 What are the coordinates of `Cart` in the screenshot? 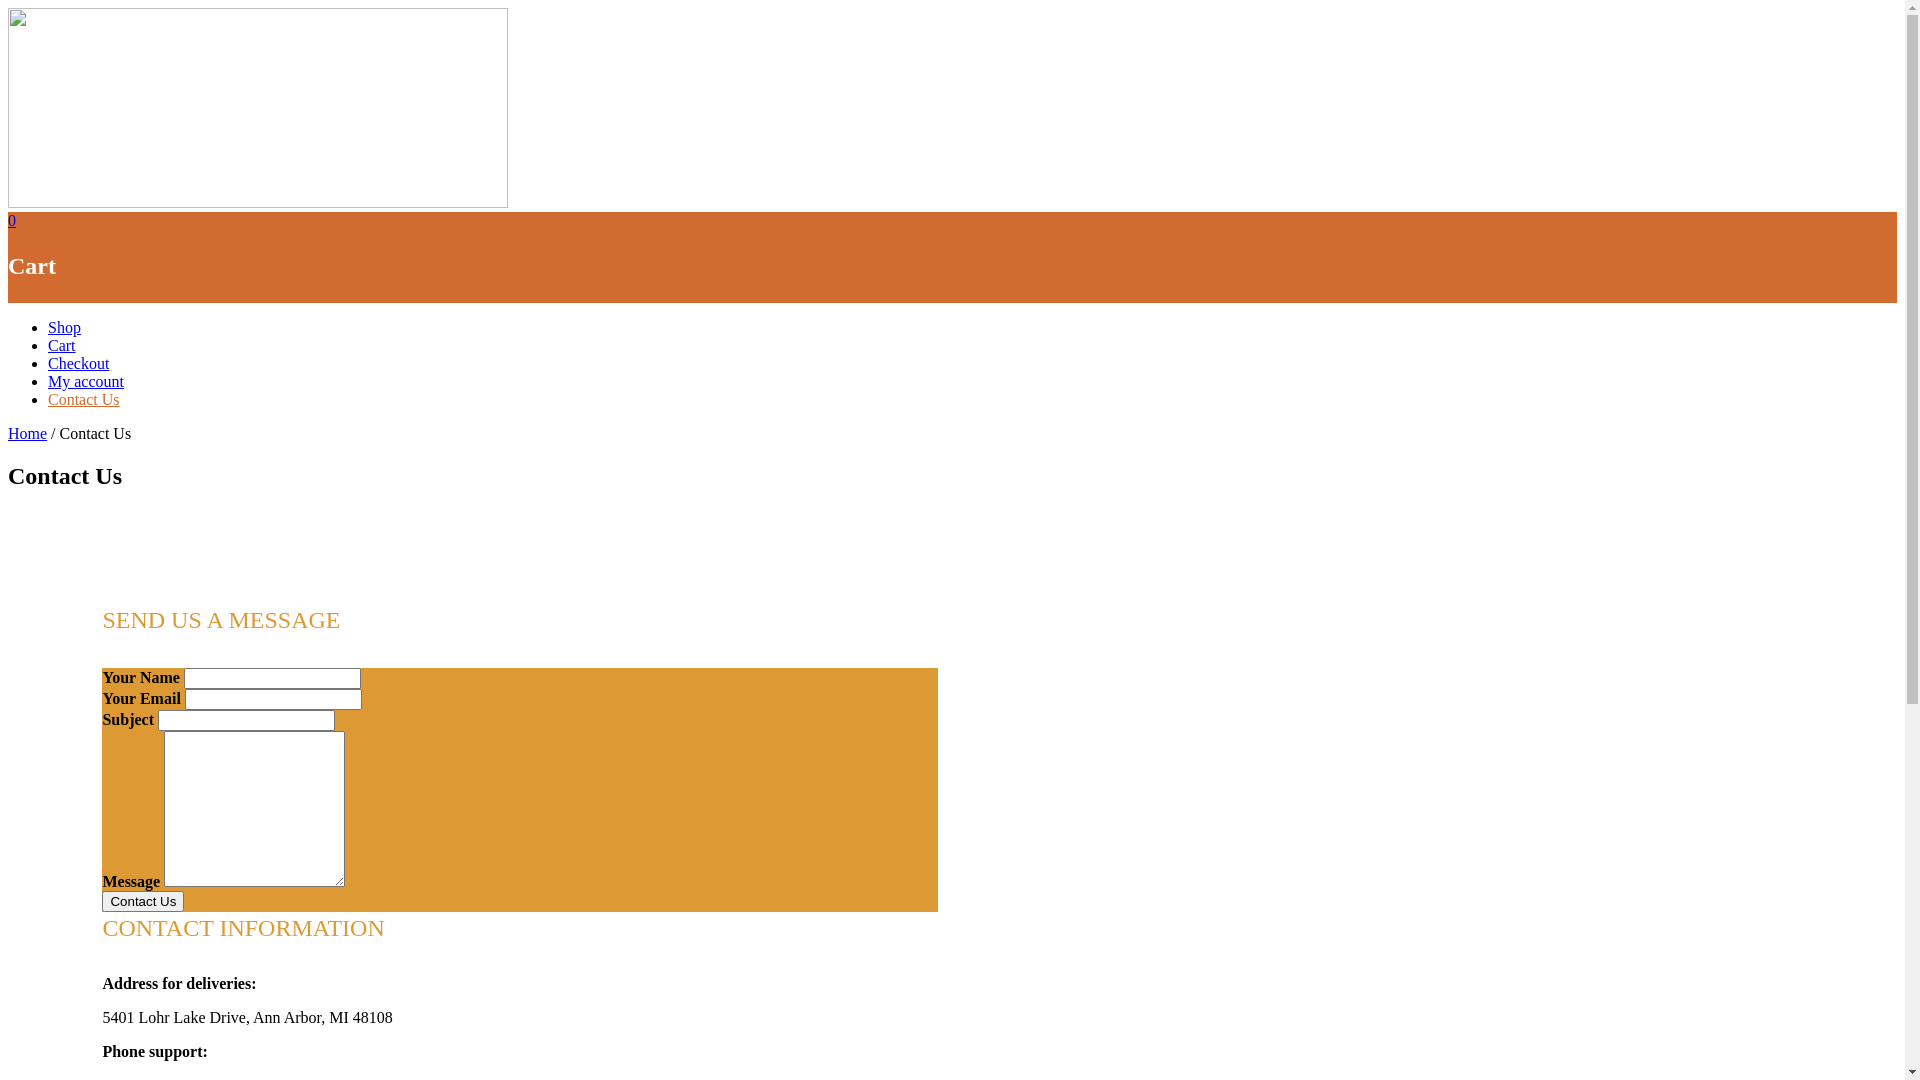 It's located at (62, 346).